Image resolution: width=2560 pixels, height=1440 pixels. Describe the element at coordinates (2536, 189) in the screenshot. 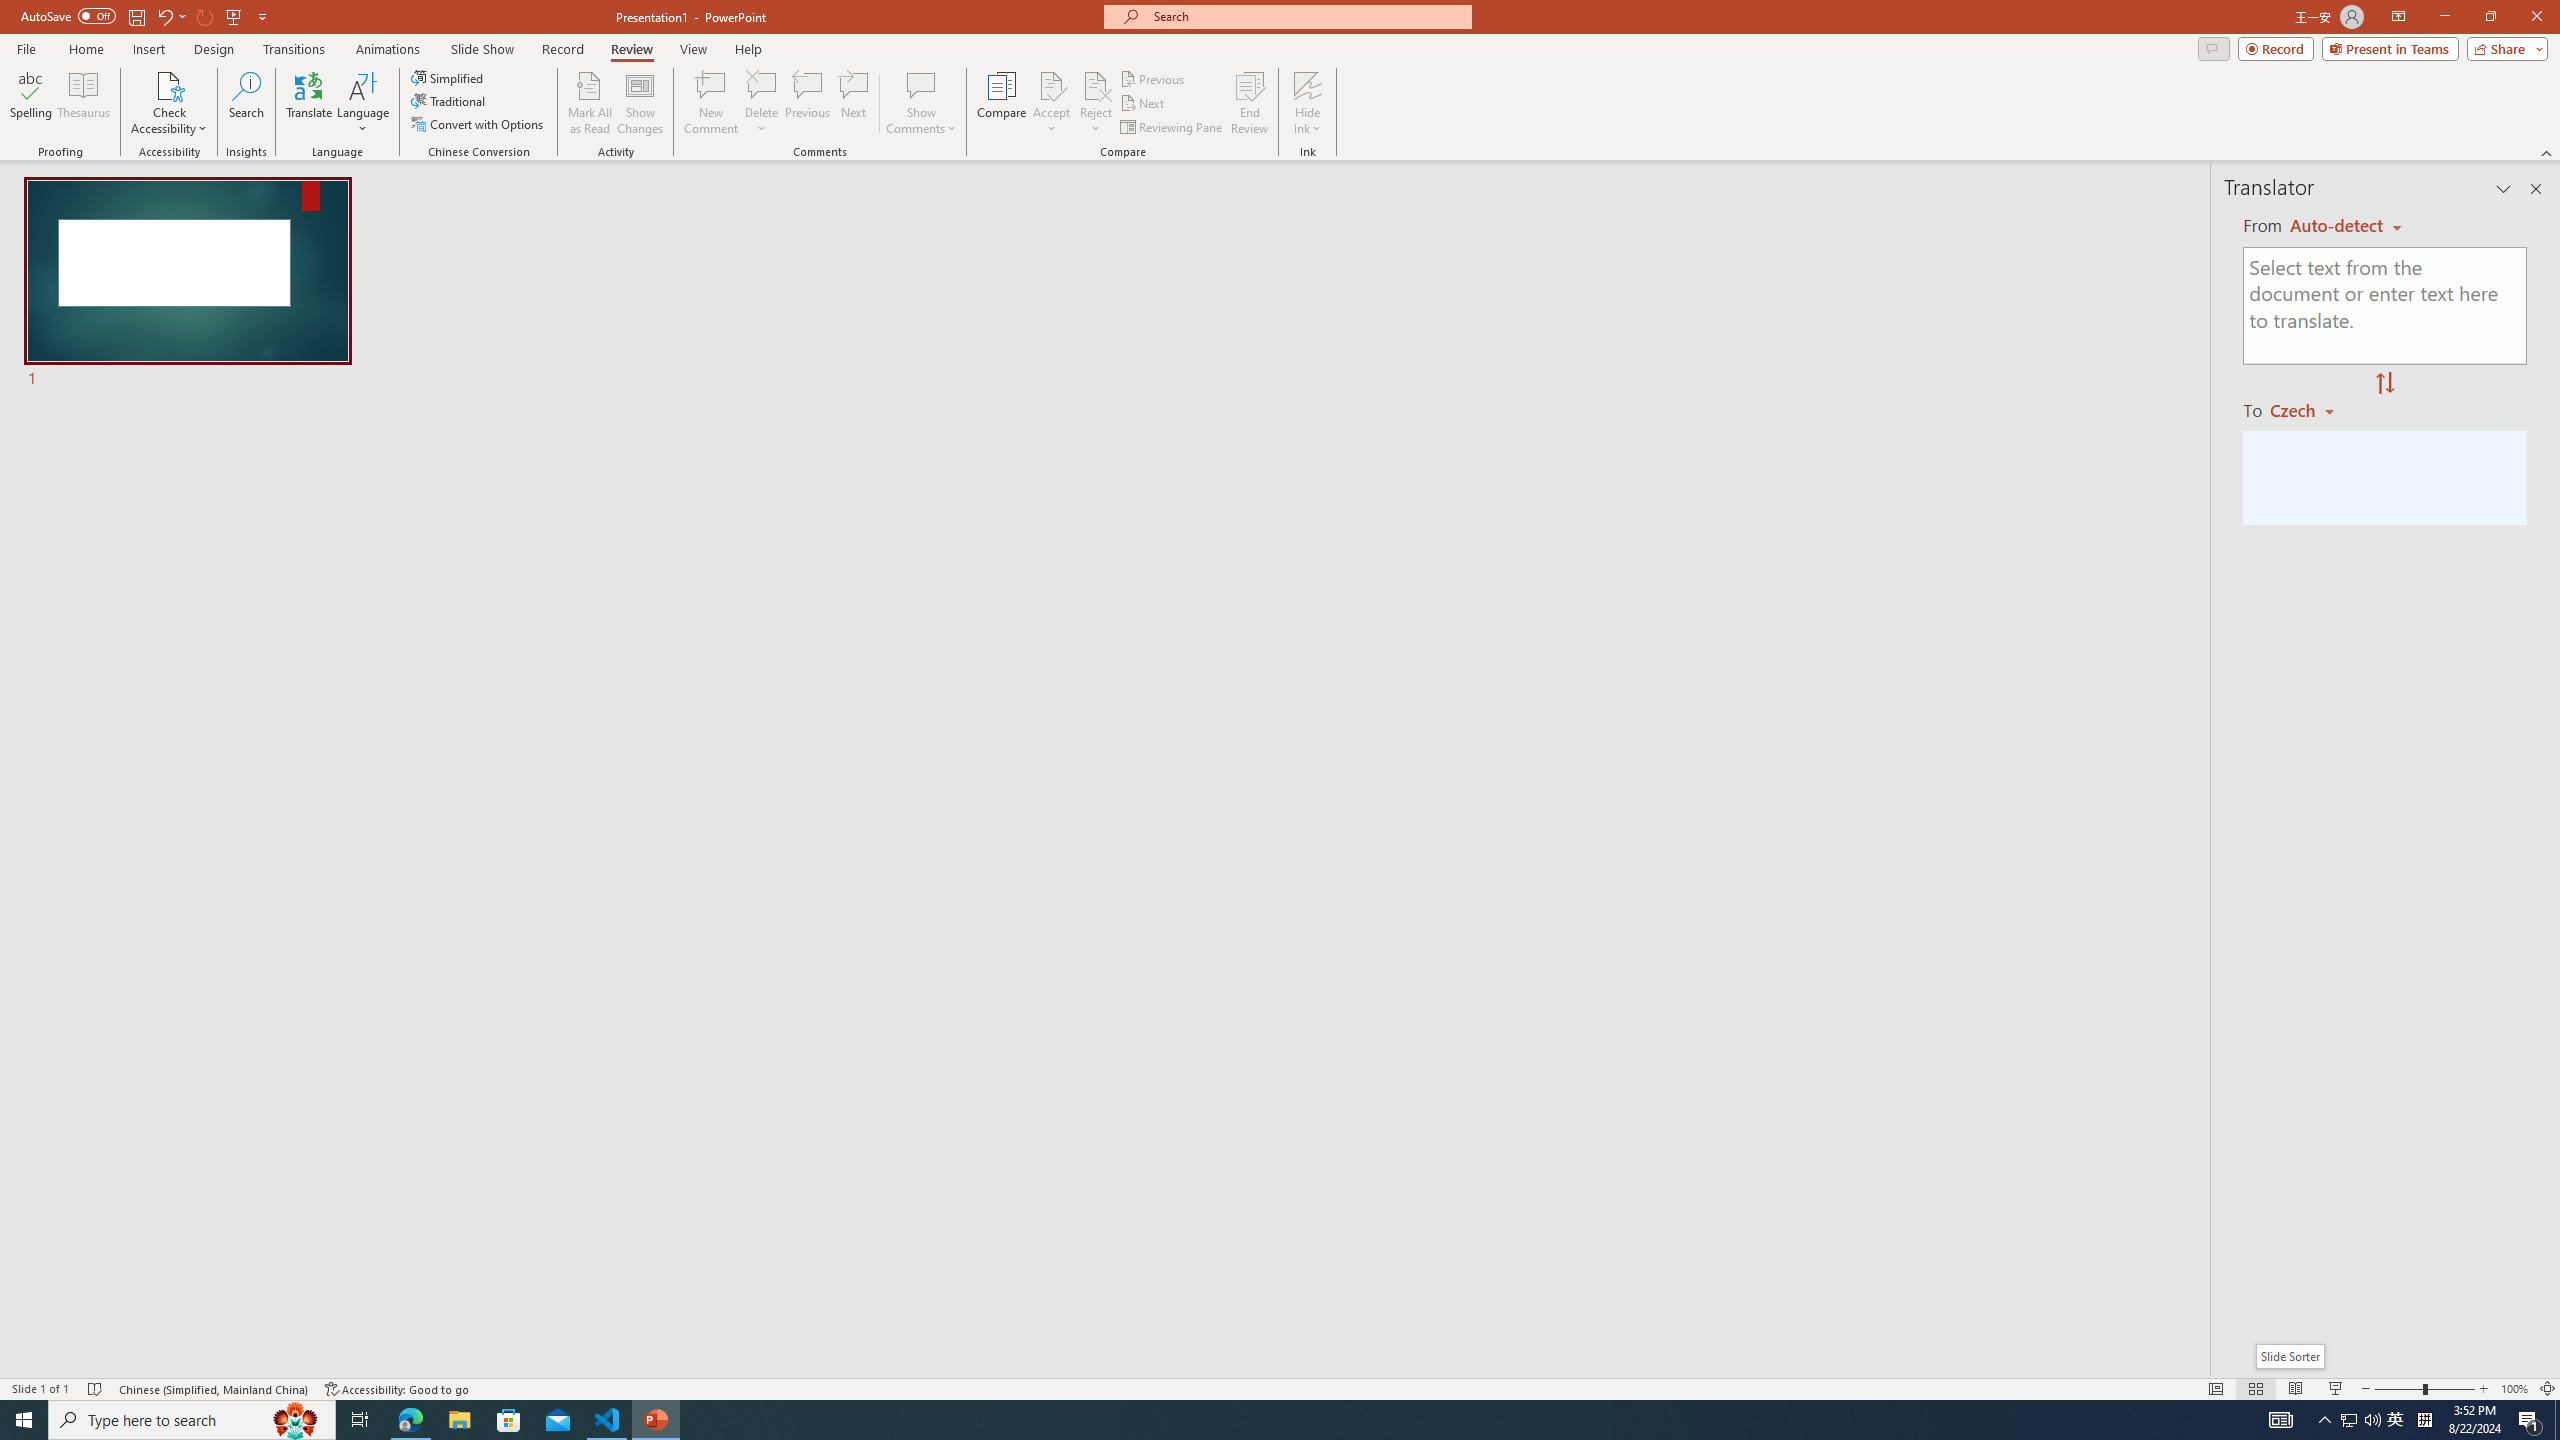

I see `Close pane` at that location.